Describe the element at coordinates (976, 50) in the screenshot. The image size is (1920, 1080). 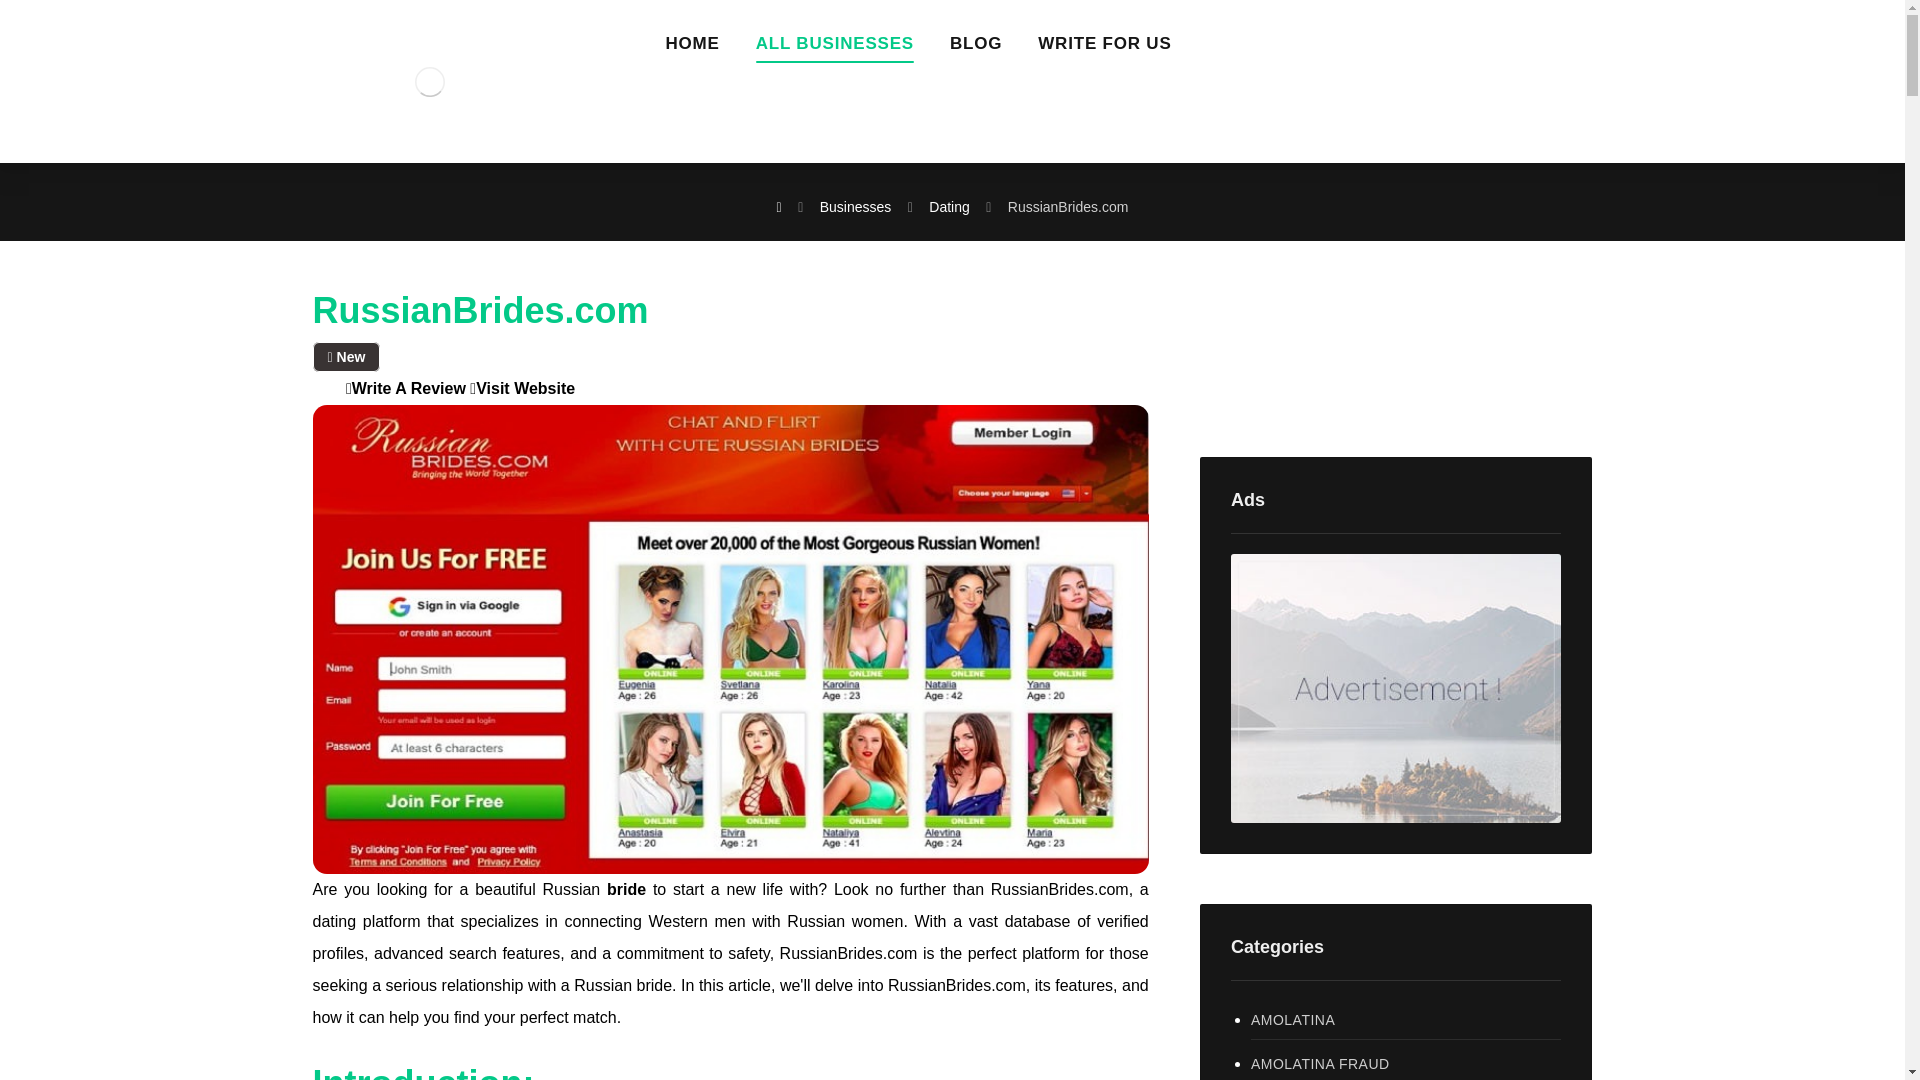
I see `BLOG` at that location.